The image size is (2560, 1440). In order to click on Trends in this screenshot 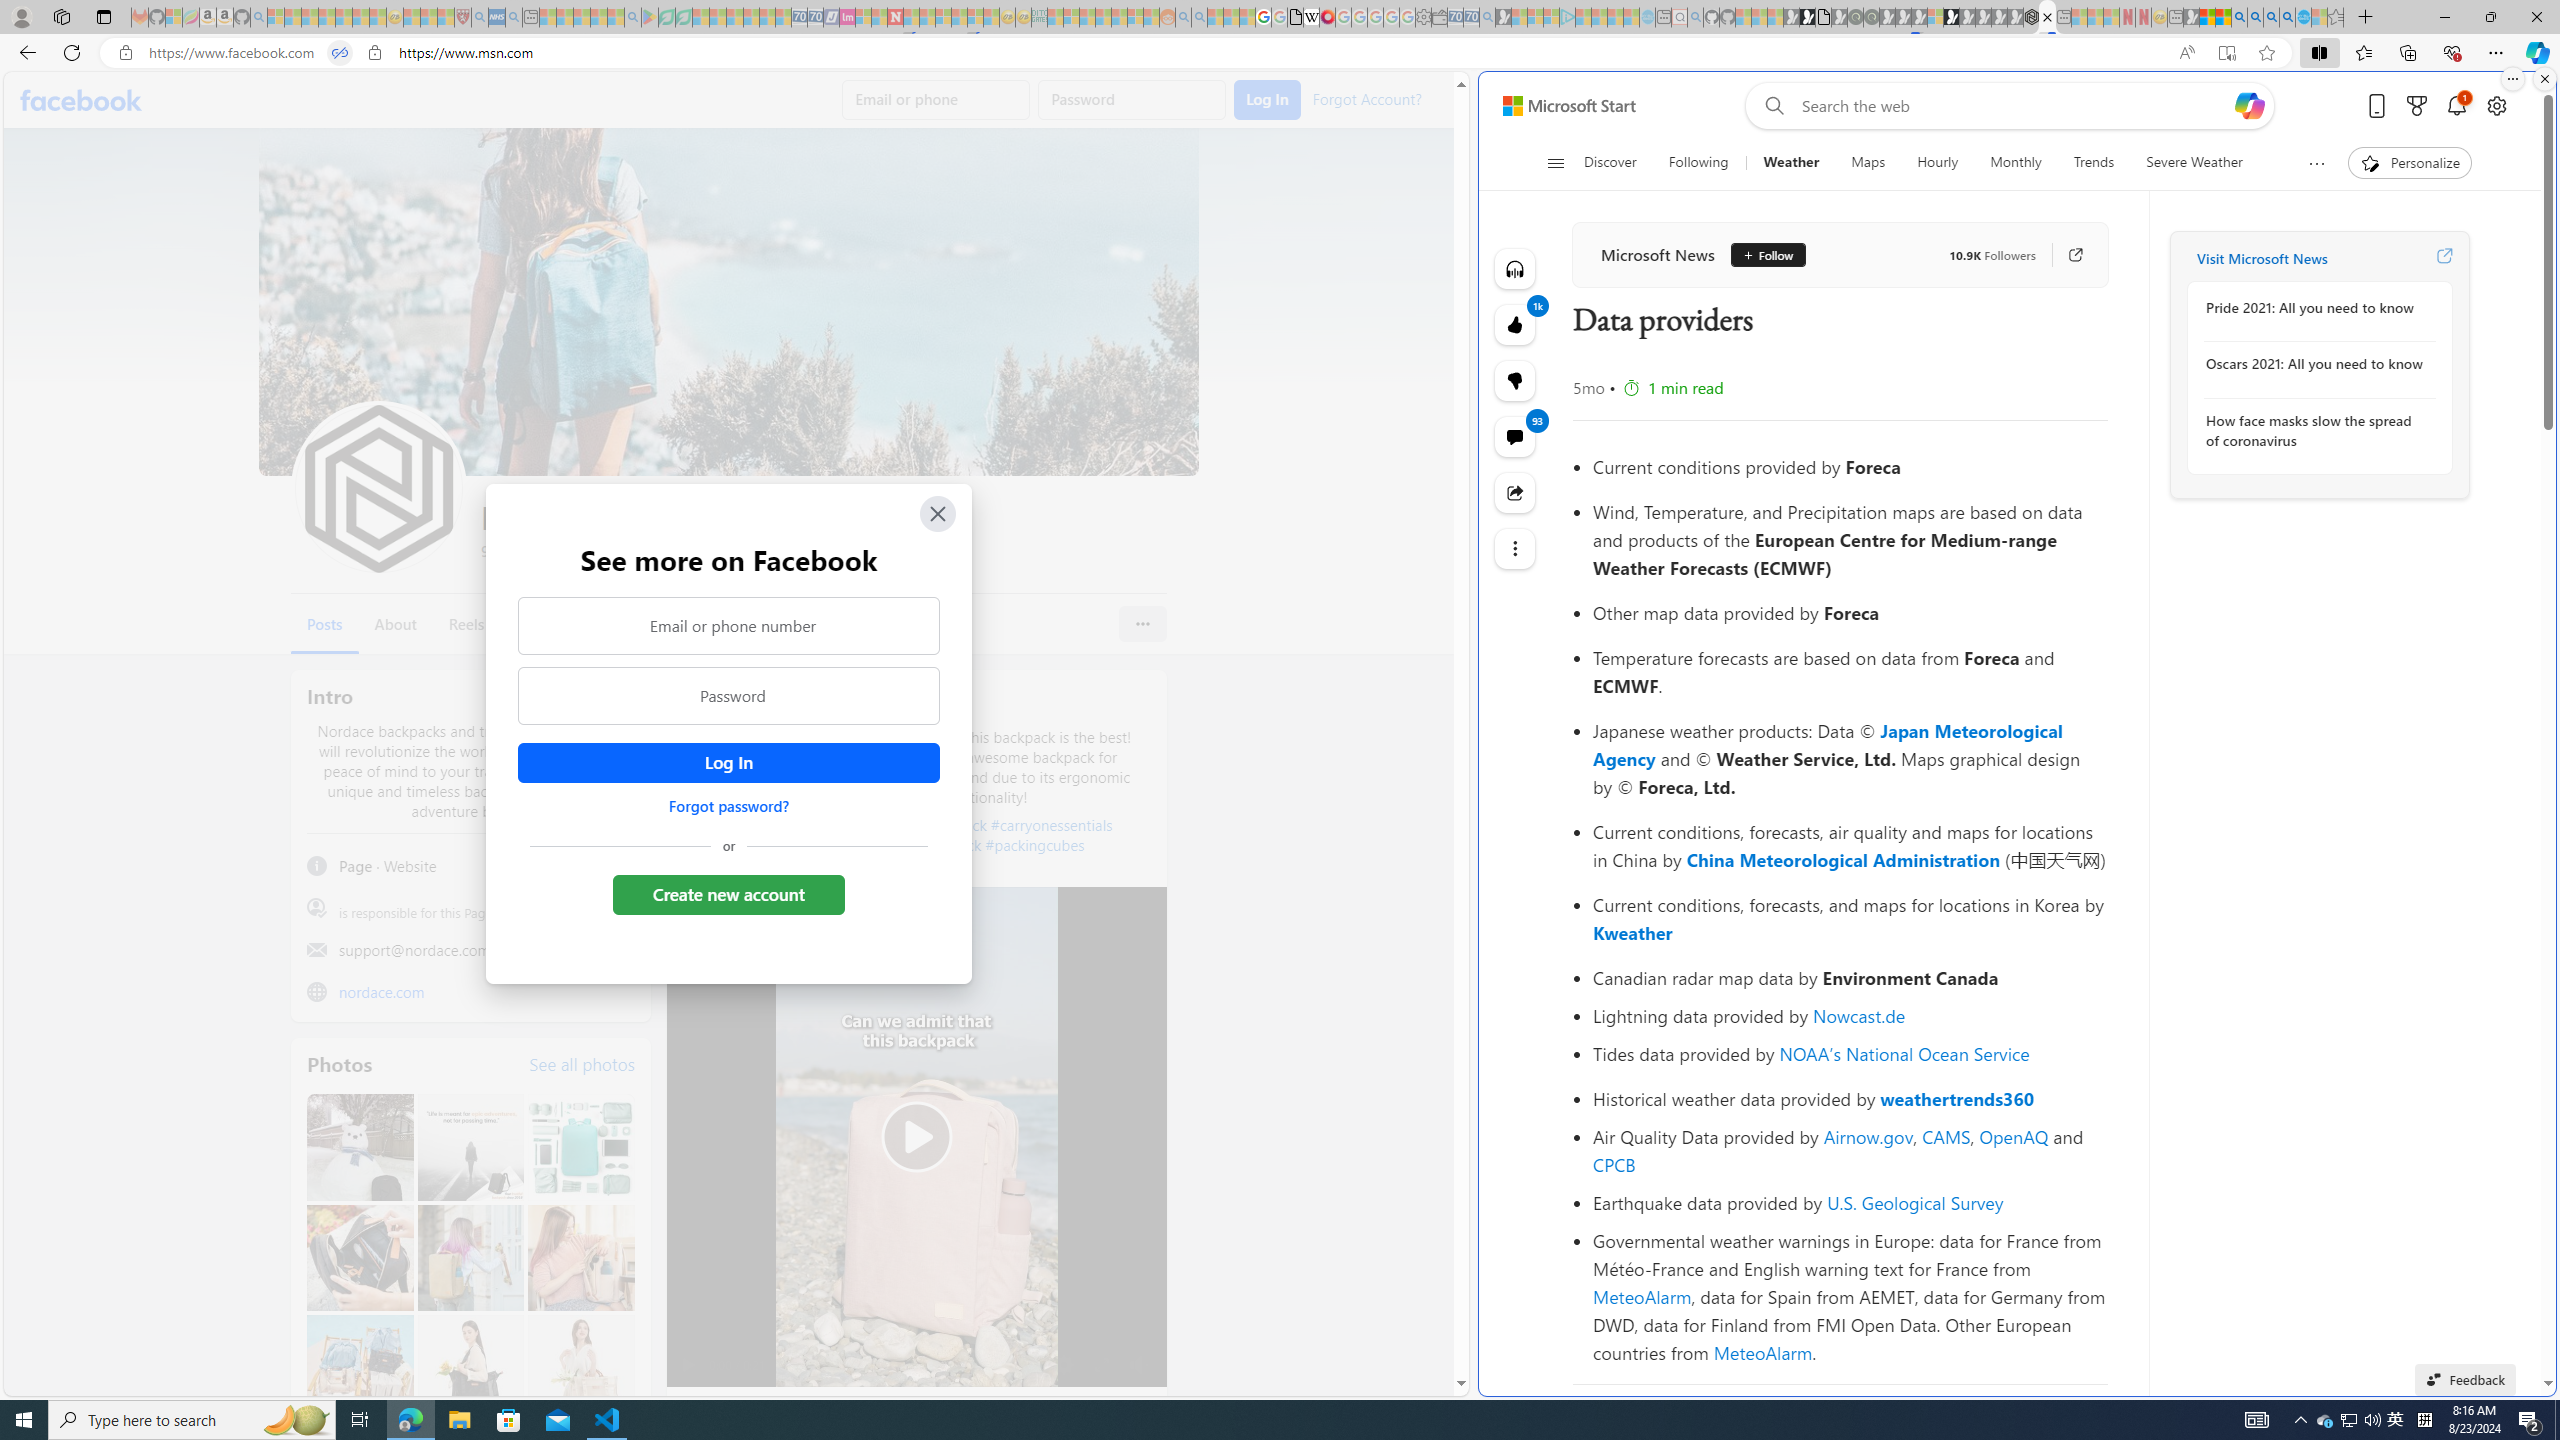, I will do `click(2094, 163)`.